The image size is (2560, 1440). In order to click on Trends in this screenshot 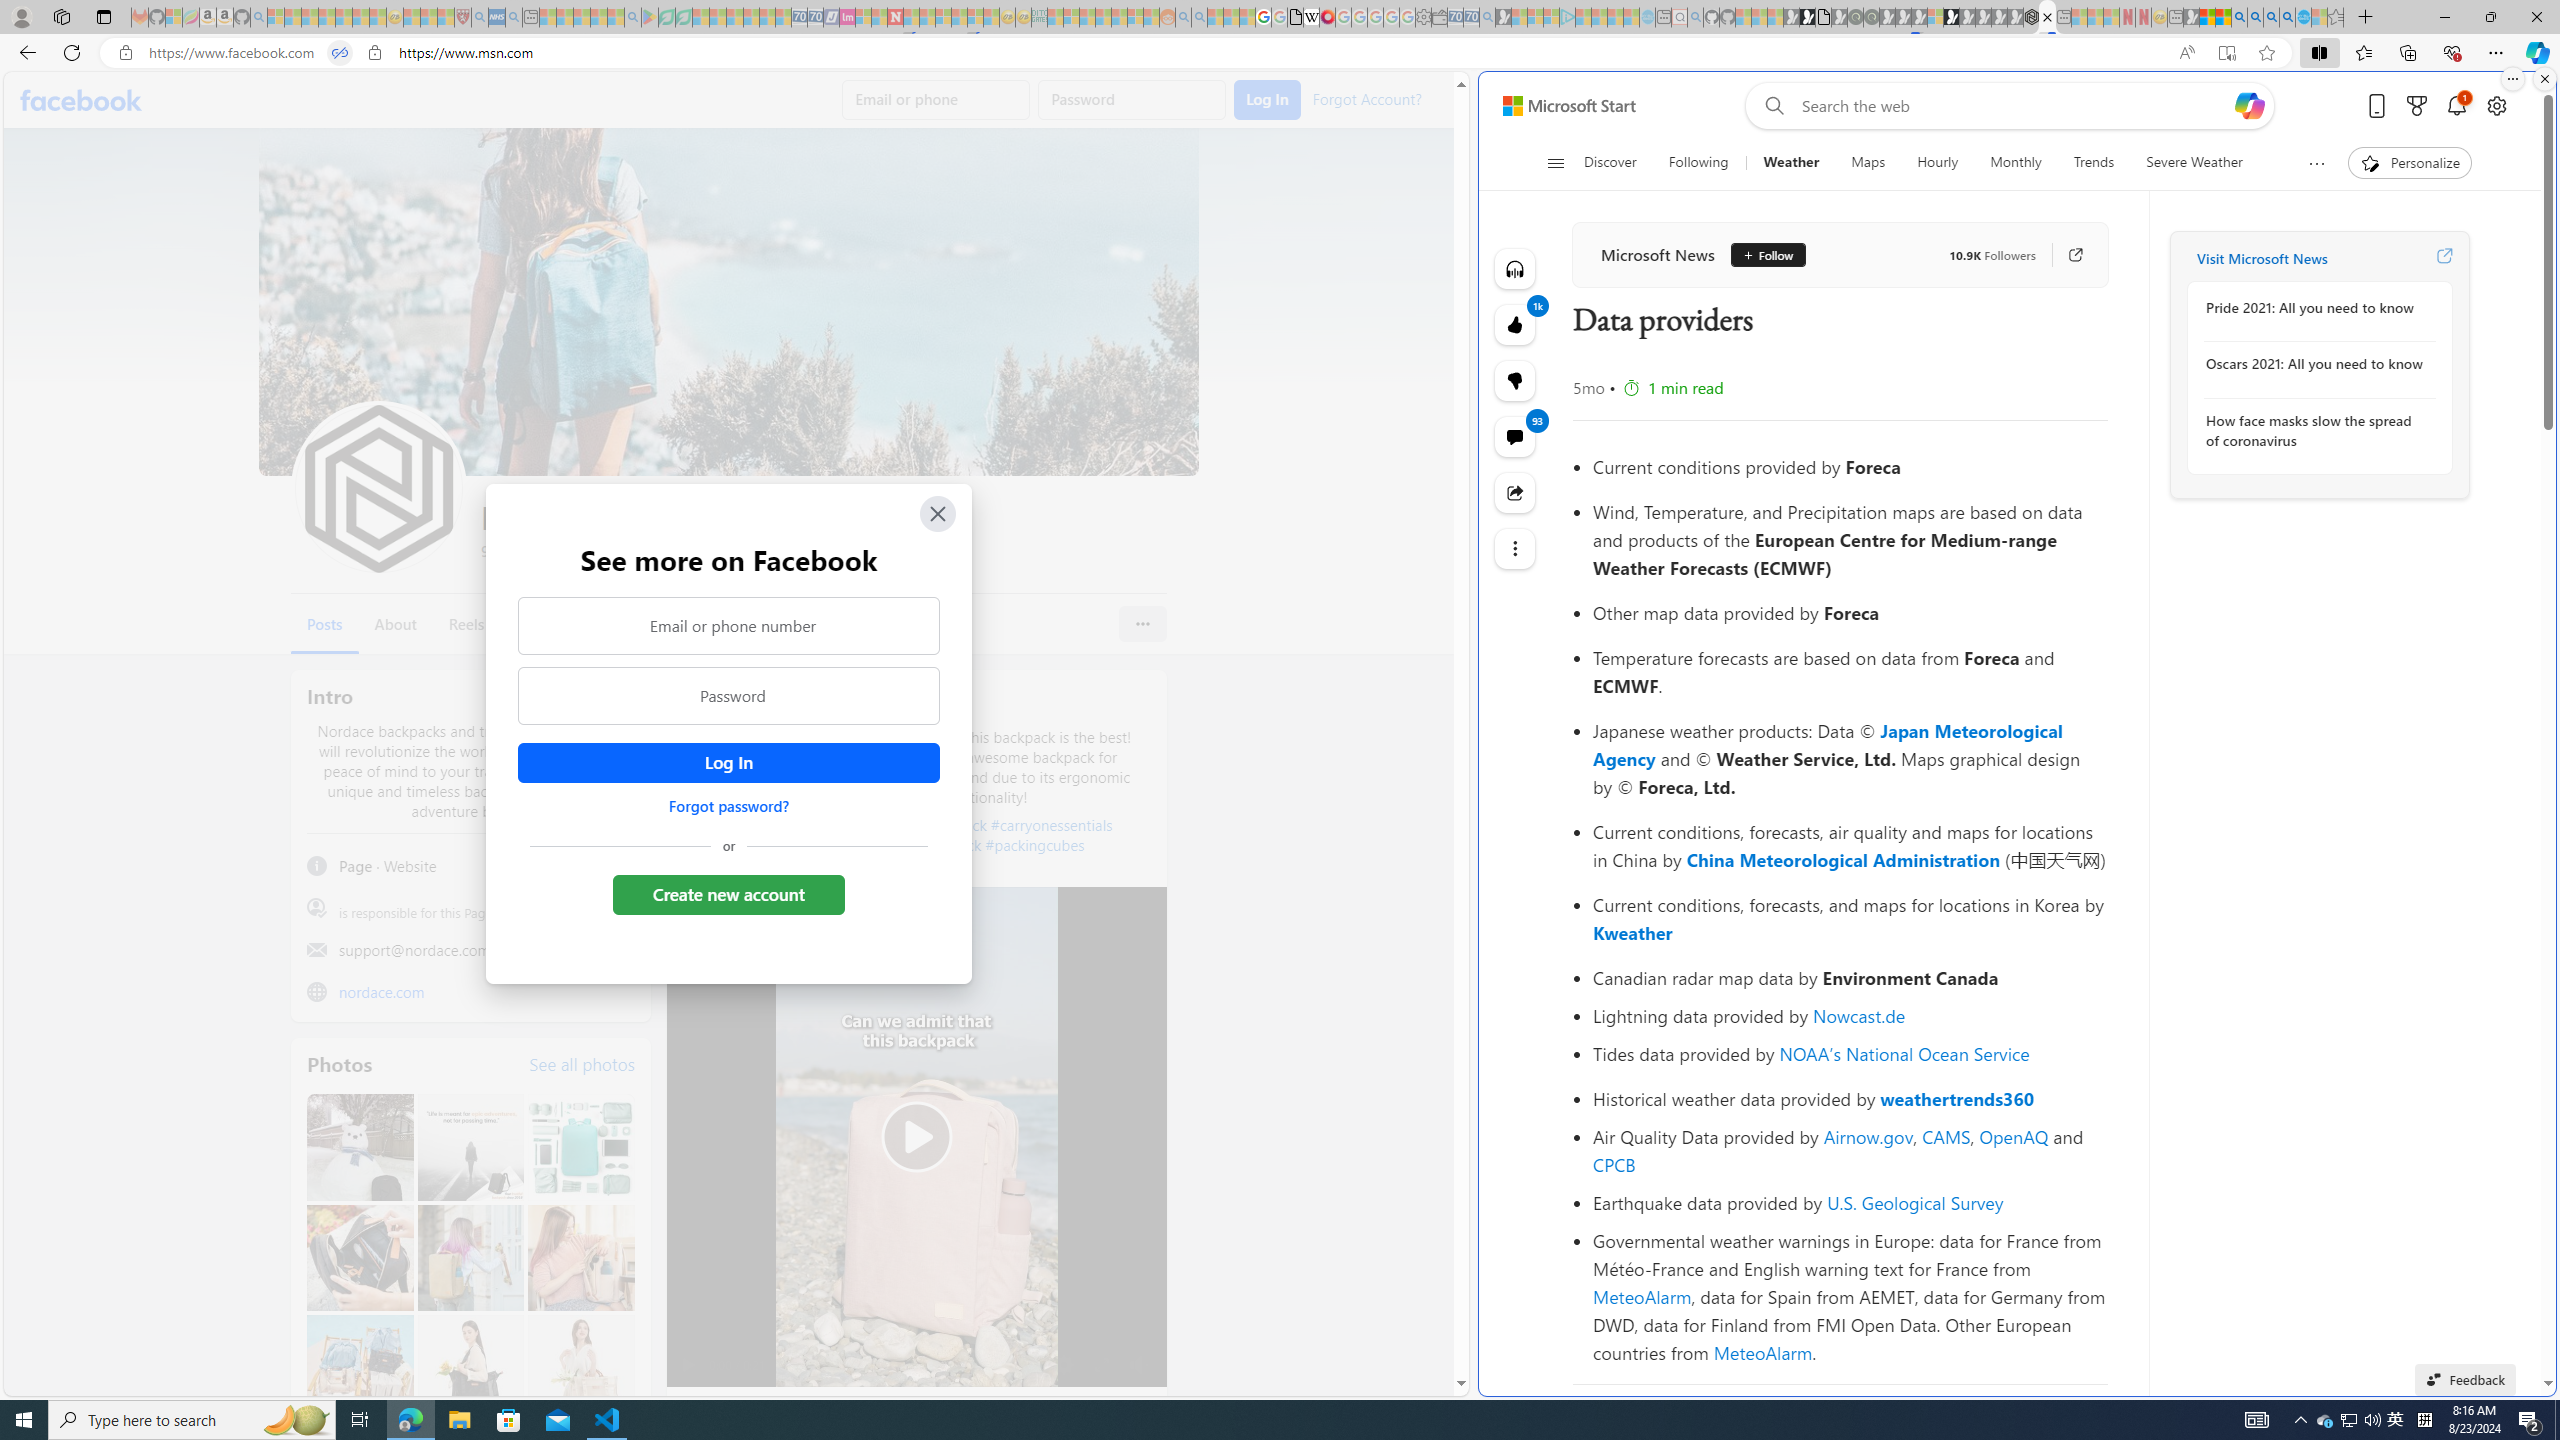, I will do `click(2094, 163)`.